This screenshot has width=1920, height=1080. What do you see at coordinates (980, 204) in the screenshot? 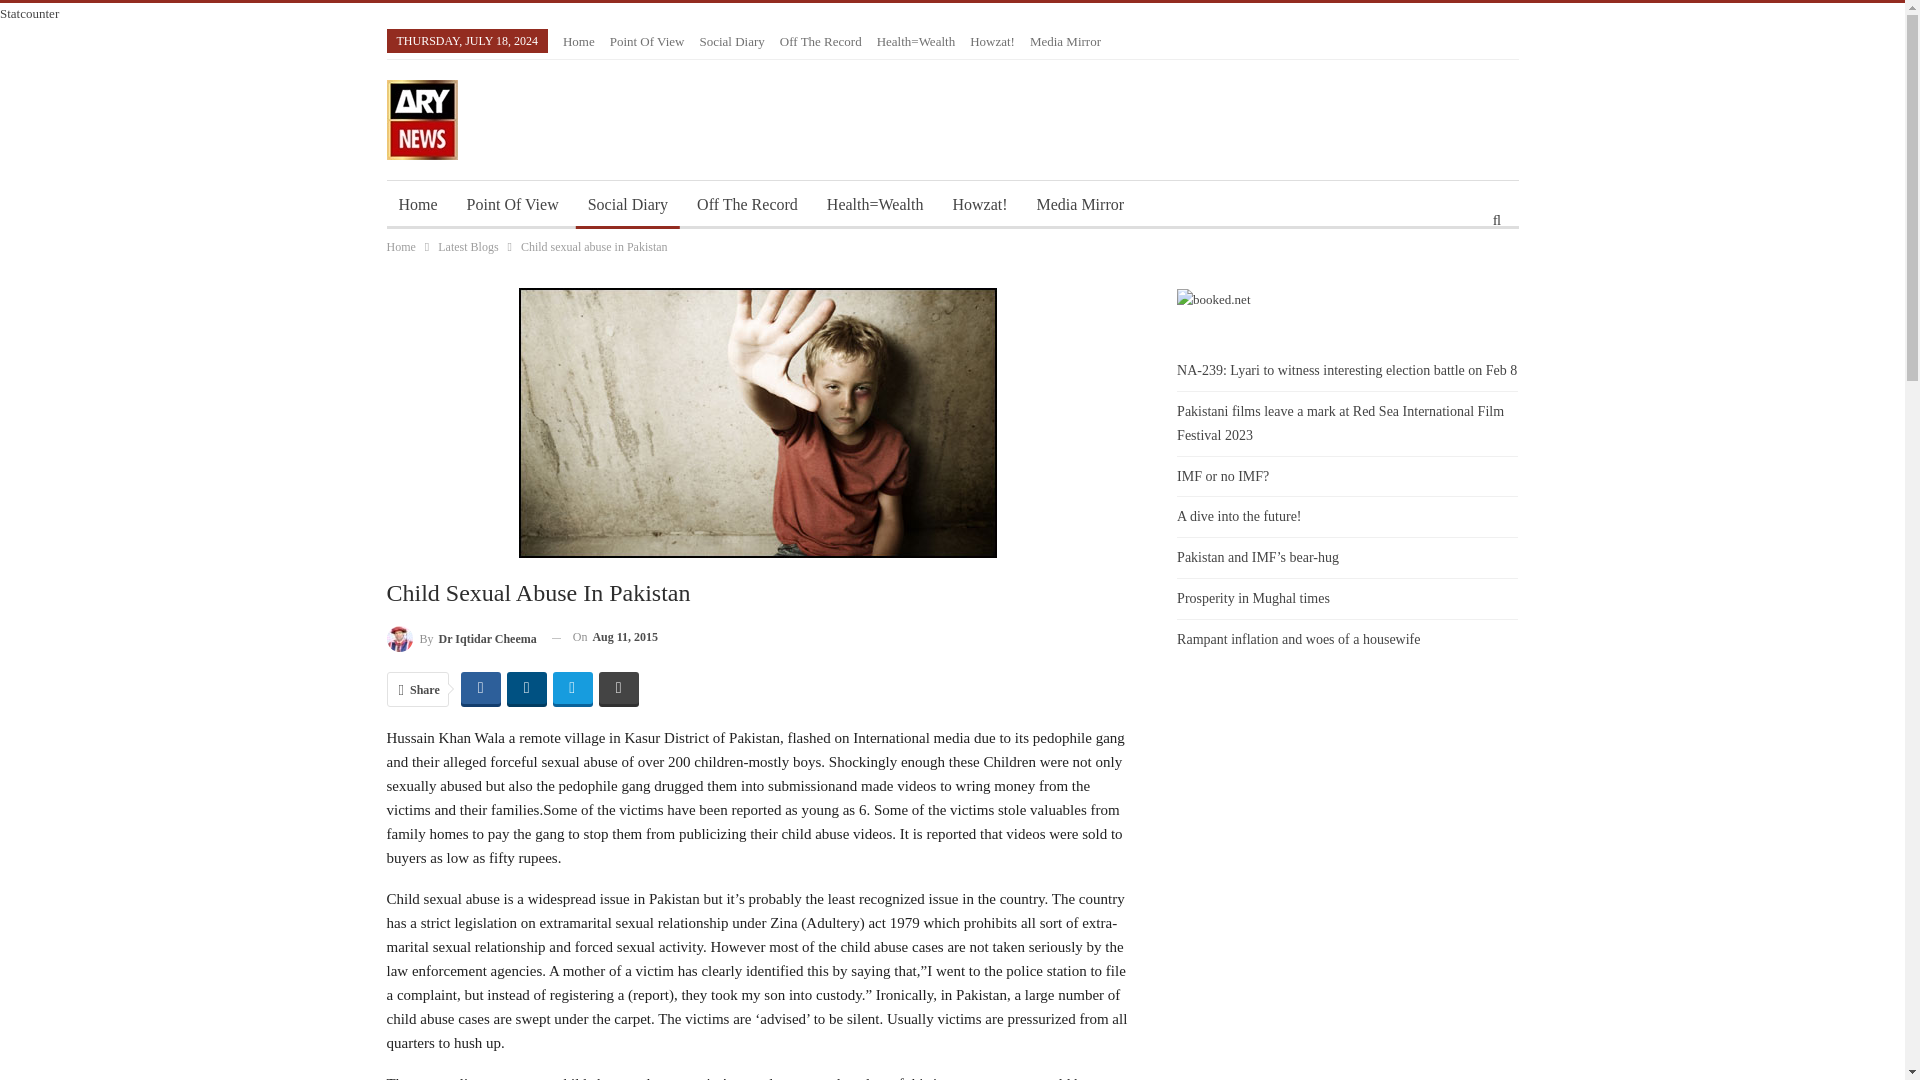
I see `Howzat!` at bounding box center [980, 204].